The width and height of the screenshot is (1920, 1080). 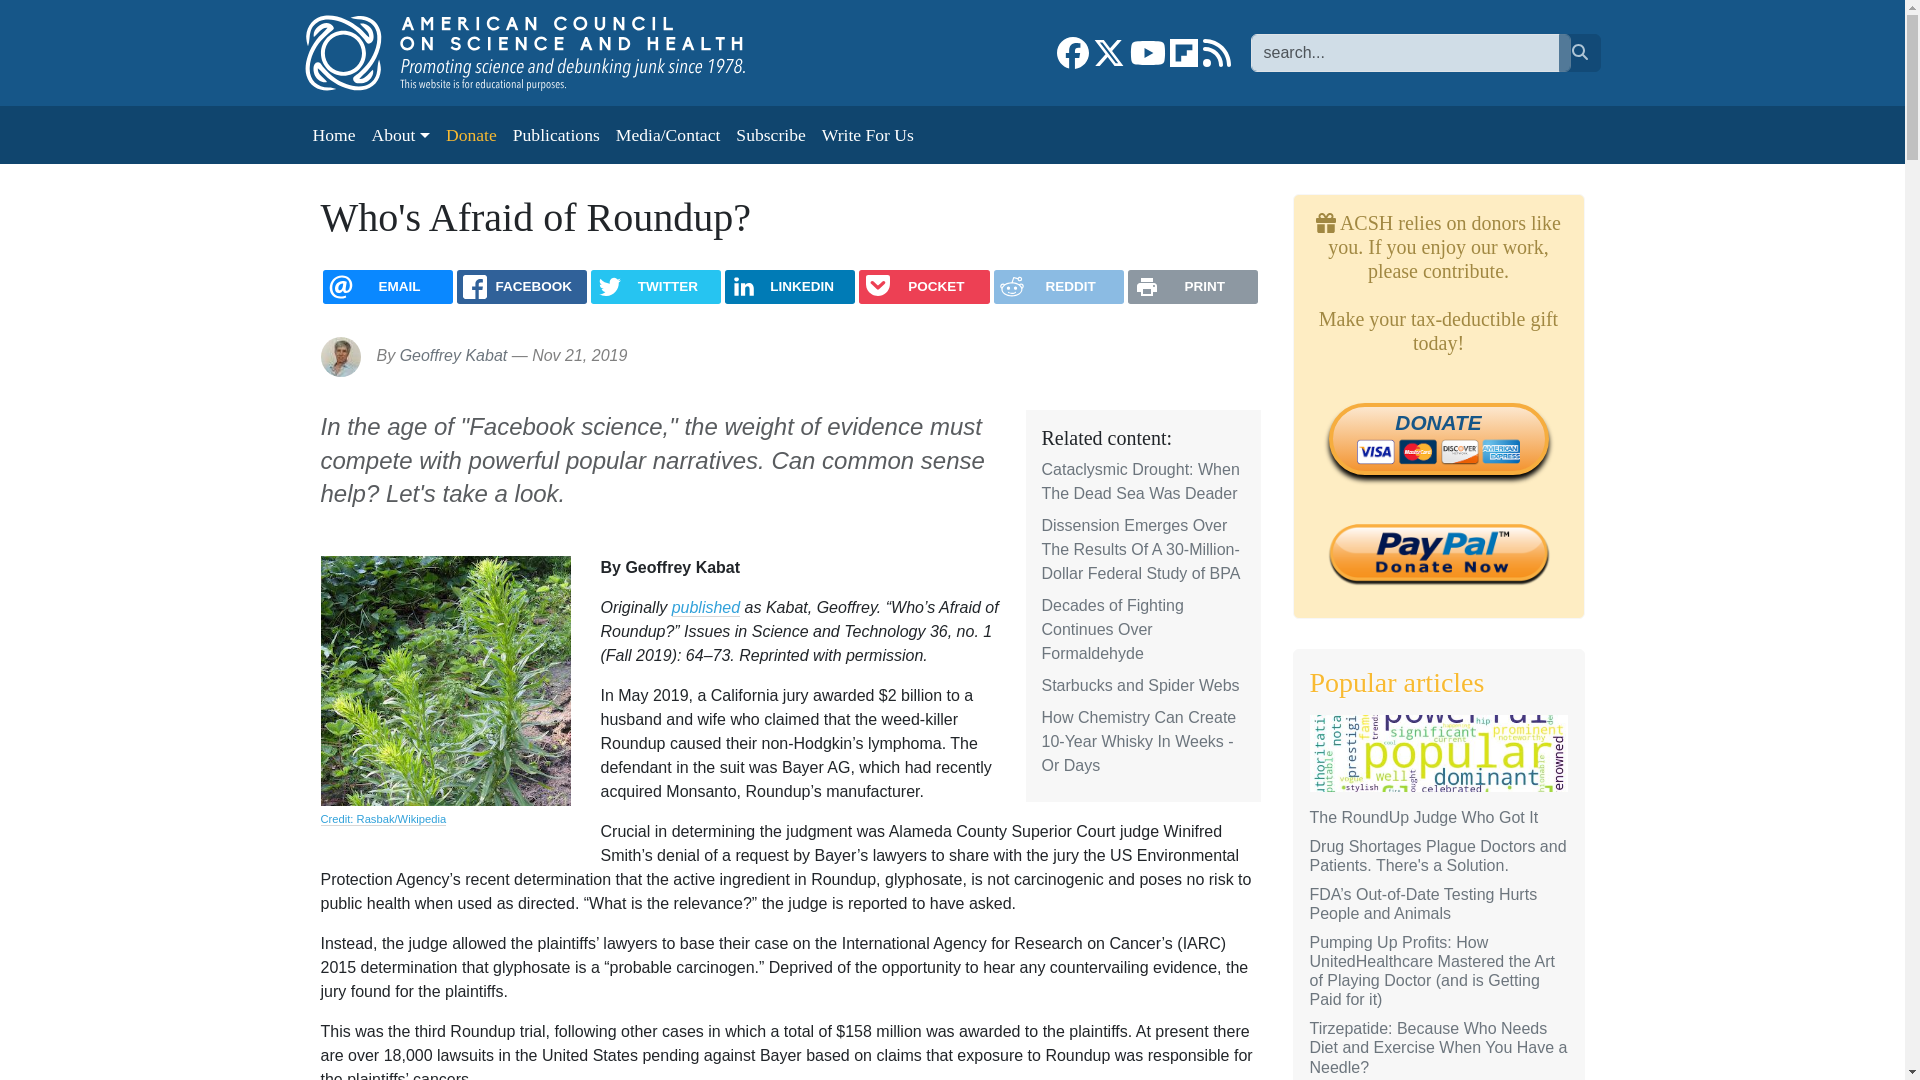 What do you see at coordinates (656, 286) in the screenshot?
I see `TWITTER` at bounding box center [656, 286].